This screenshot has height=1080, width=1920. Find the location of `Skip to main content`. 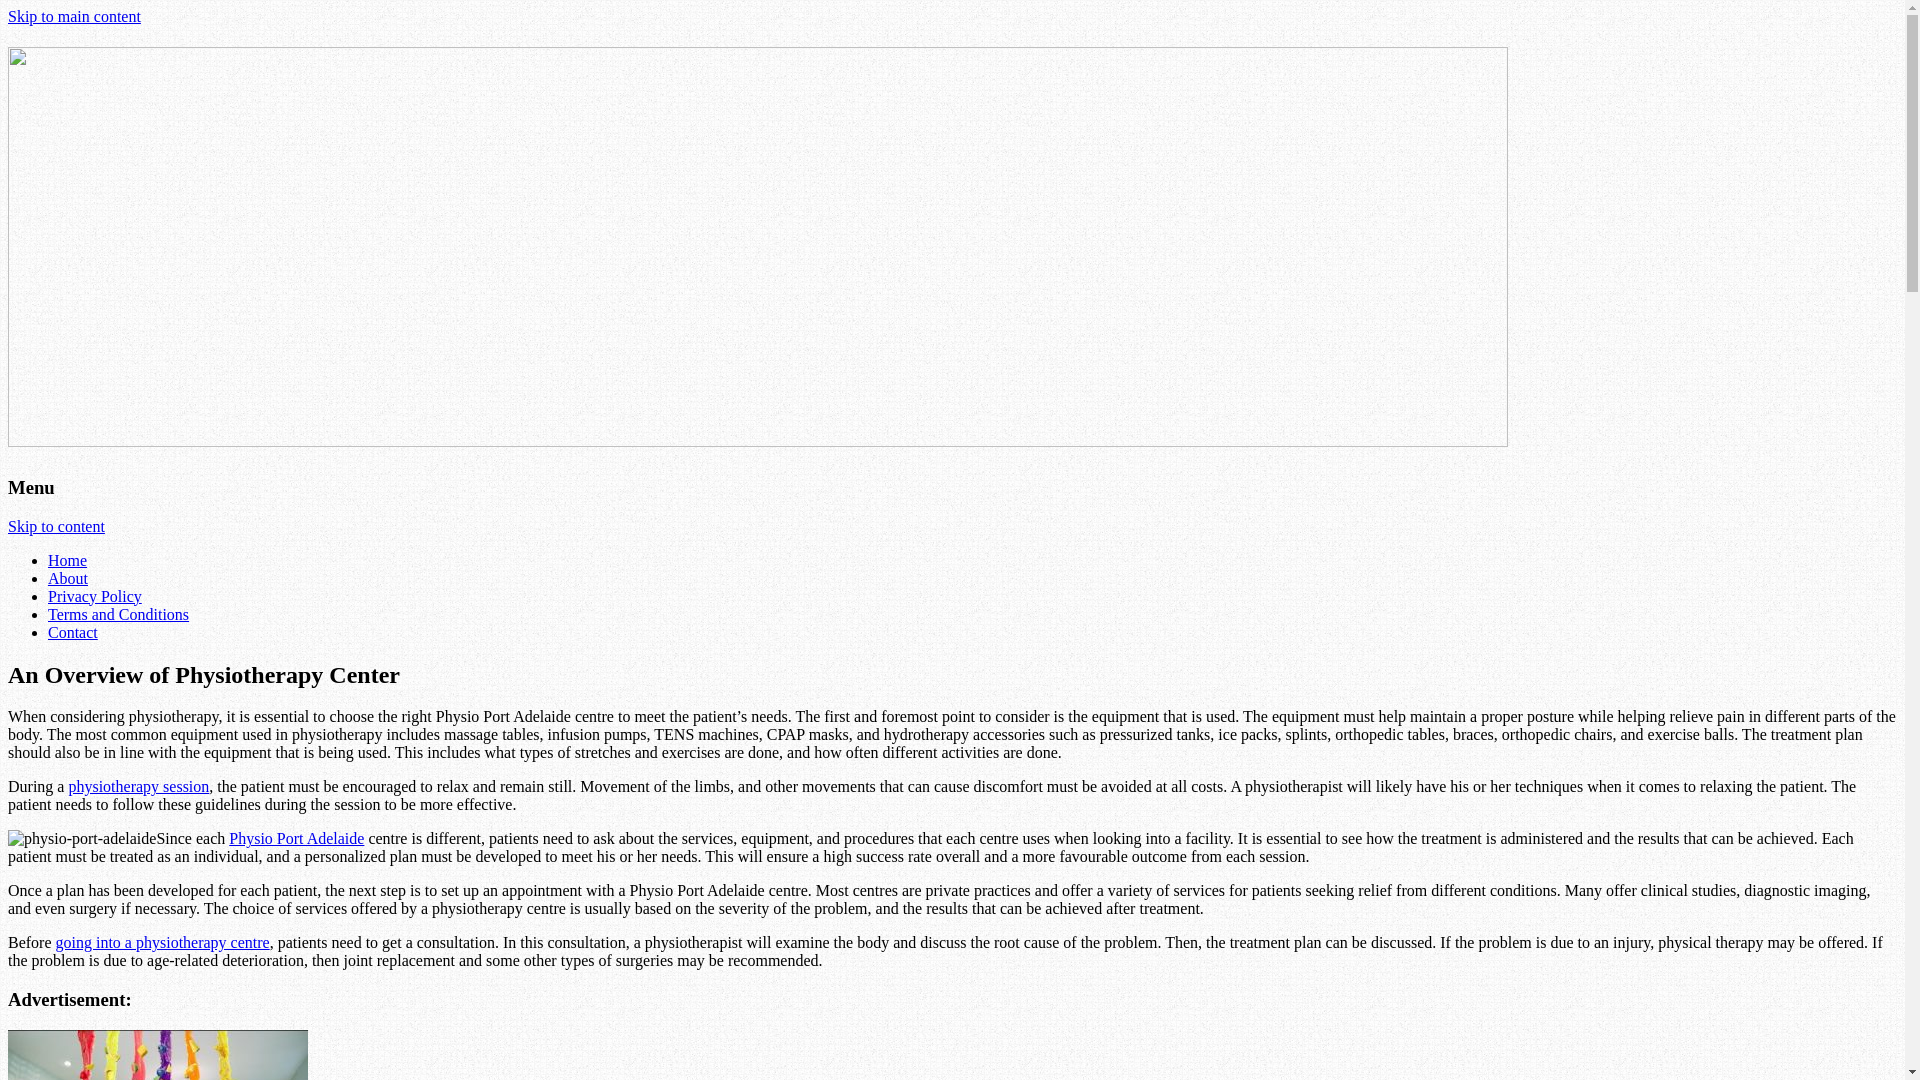

Skip to main content is located at coordinates (74, 16).